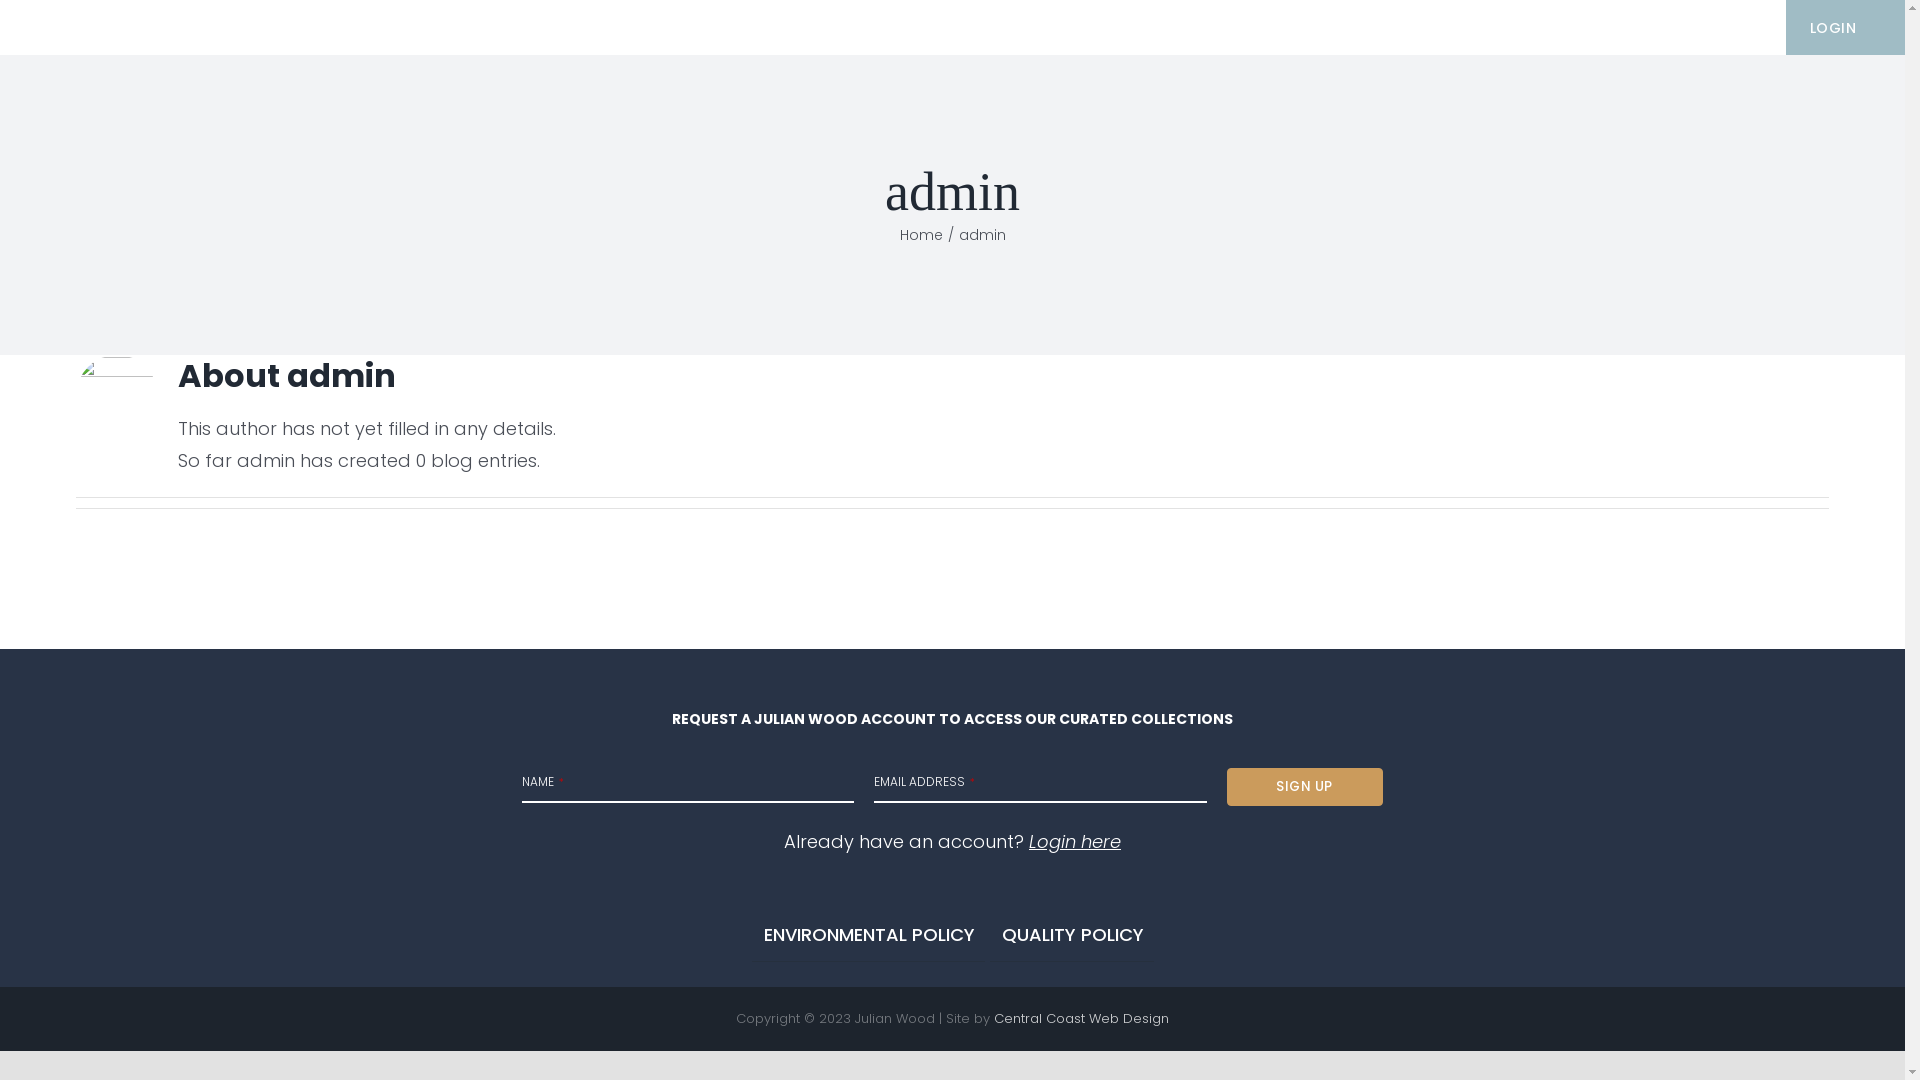 Image resolution: width=1920 pixels, height=1080 pixels. What do you see at coordinates (1208, 28) in the screenshot?
I see `SERVICES` at bounding box center [1208, 28].